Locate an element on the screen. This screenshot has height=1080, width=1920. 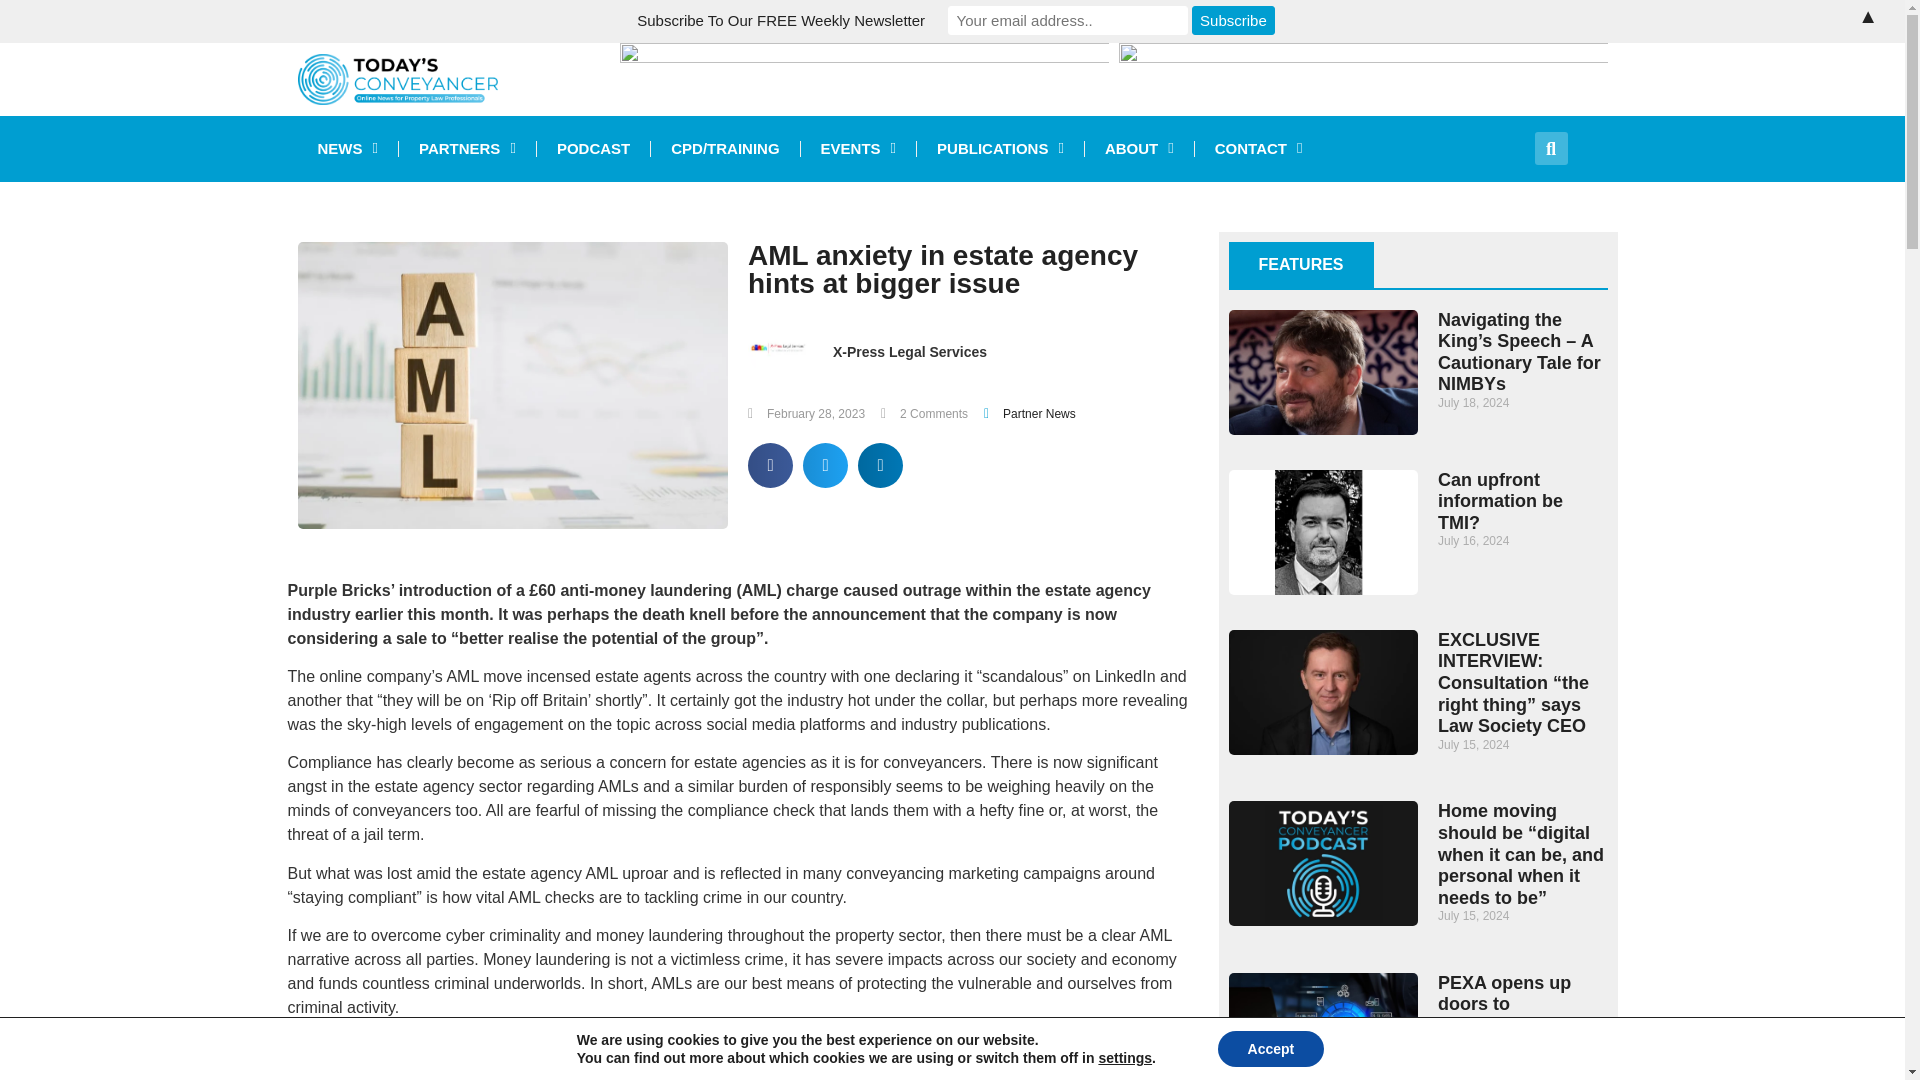
Subscribe is located at coordinates (1234, 20).